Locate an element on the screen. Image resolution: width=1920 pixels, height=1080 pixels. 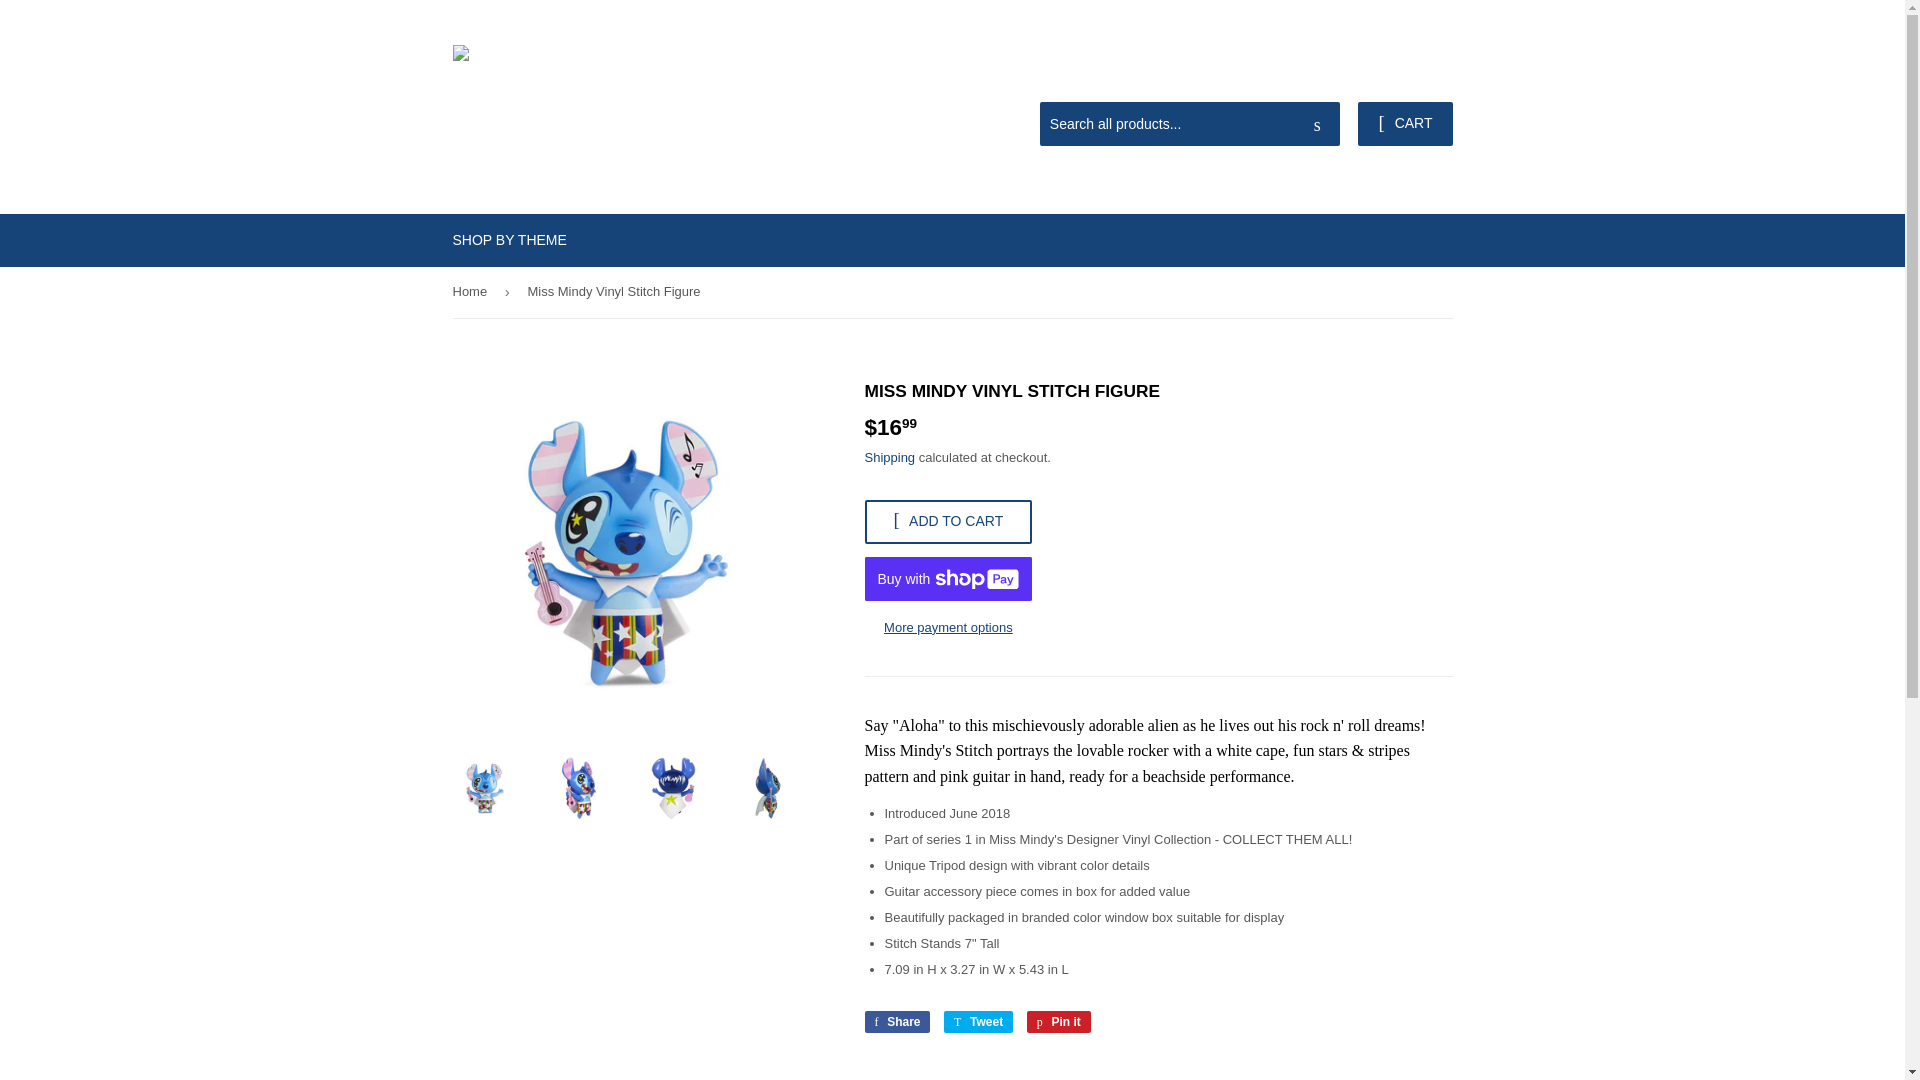
Pin on Pinterest is located at coordinates (1058, 1021).